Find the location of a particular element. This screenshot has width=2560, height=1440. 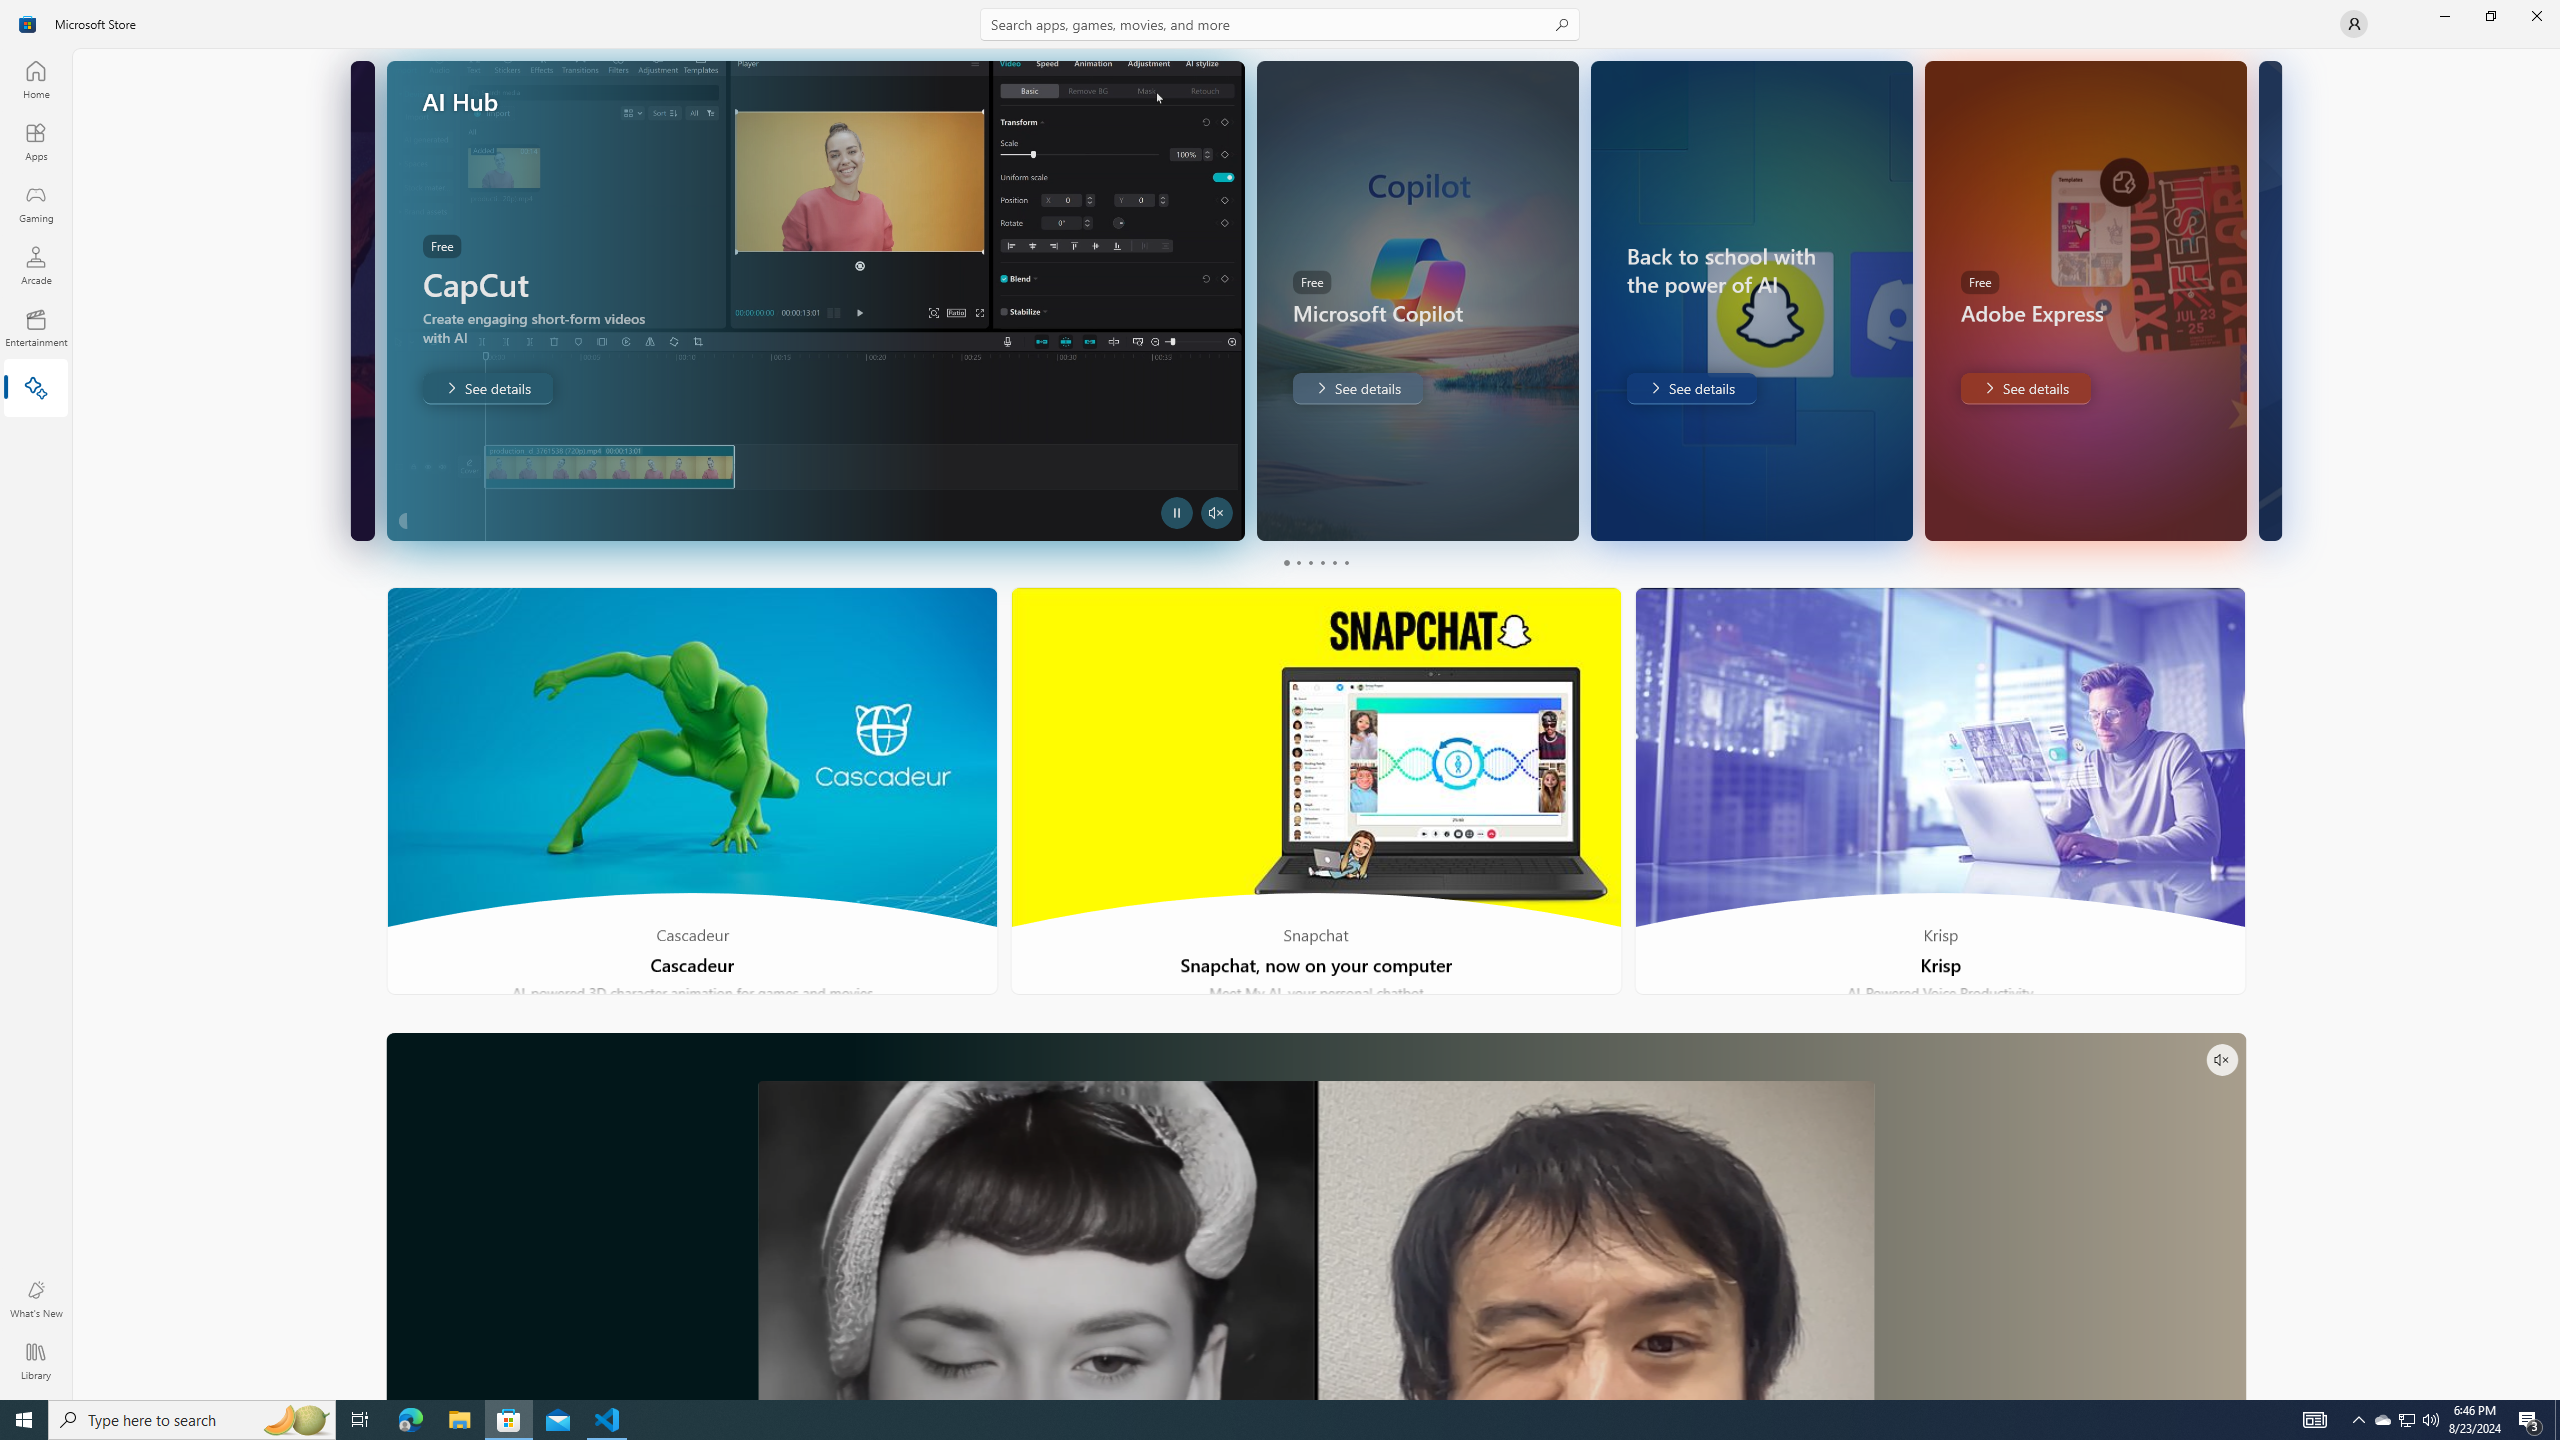

Home is located at coordinates (36, 79).